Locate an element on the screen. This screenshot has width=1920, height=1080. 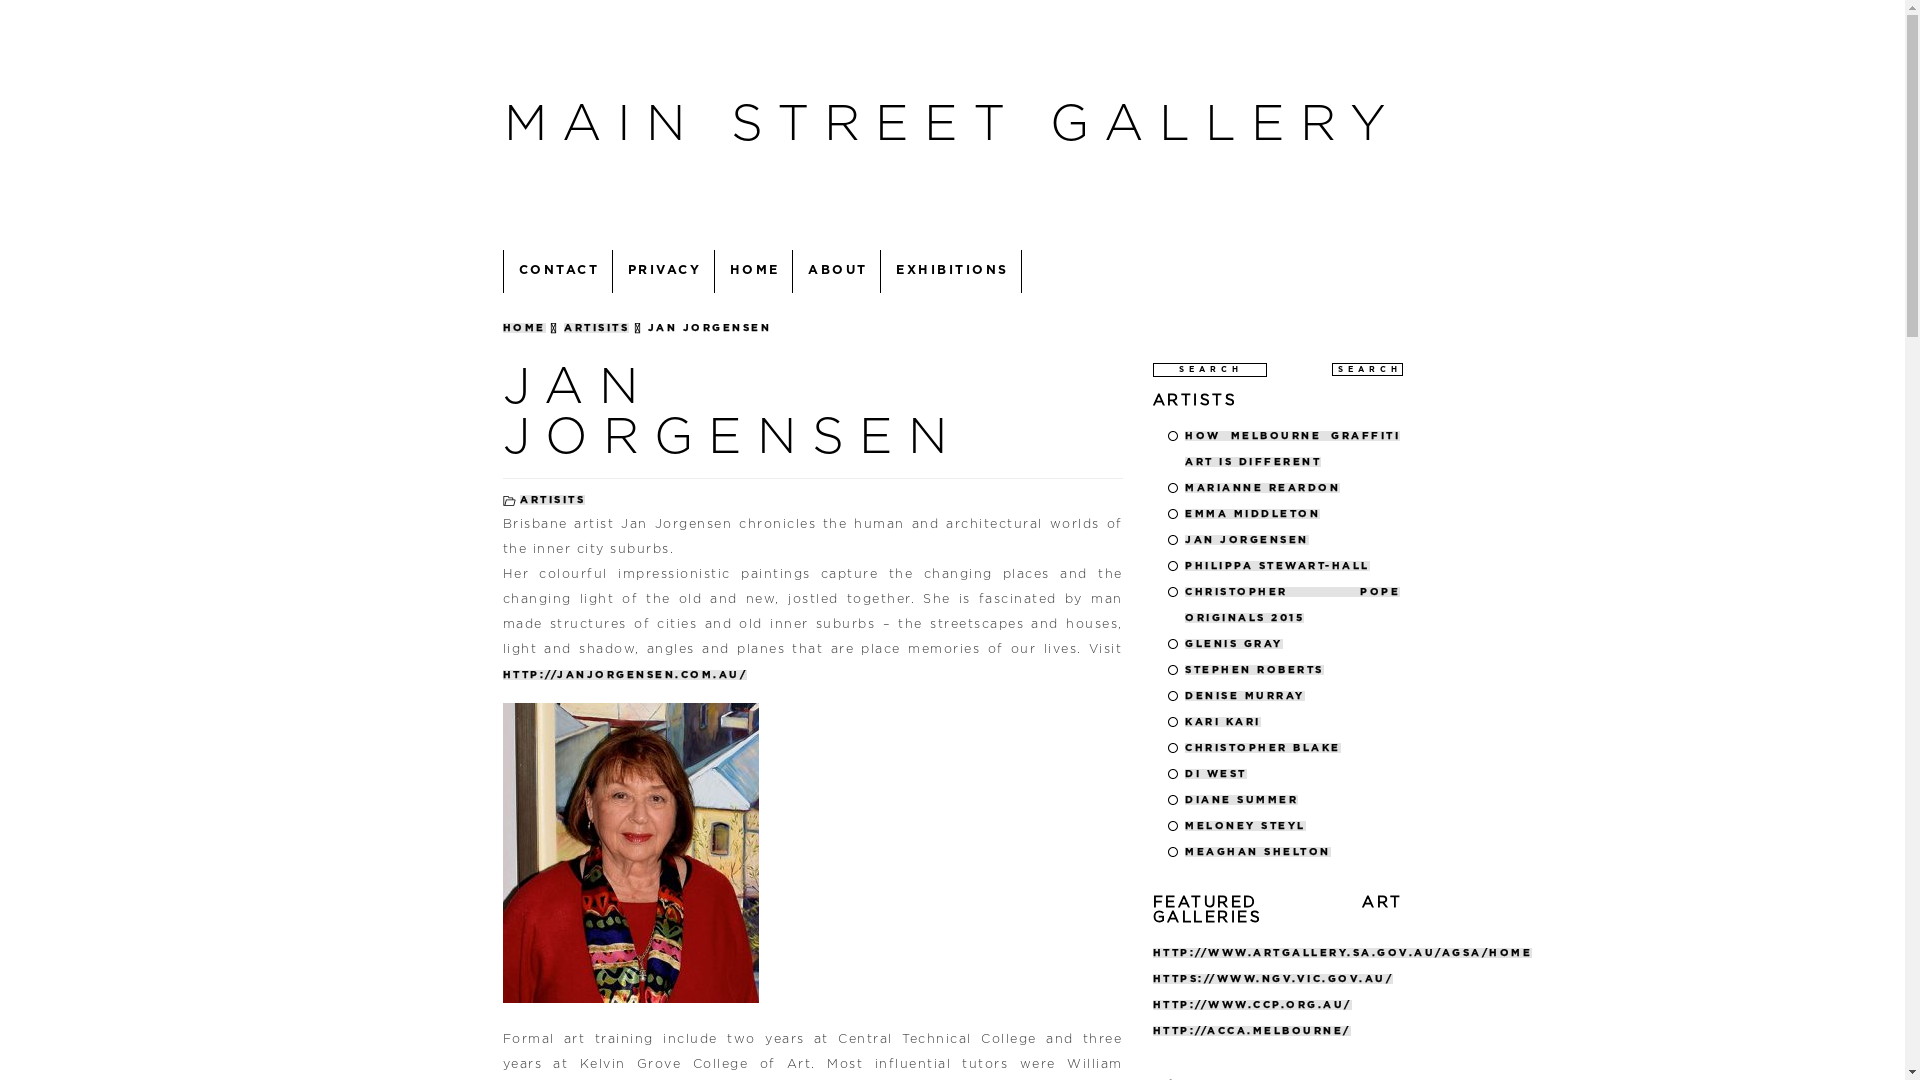
DI WEST is located at coordinates (1216, 773).